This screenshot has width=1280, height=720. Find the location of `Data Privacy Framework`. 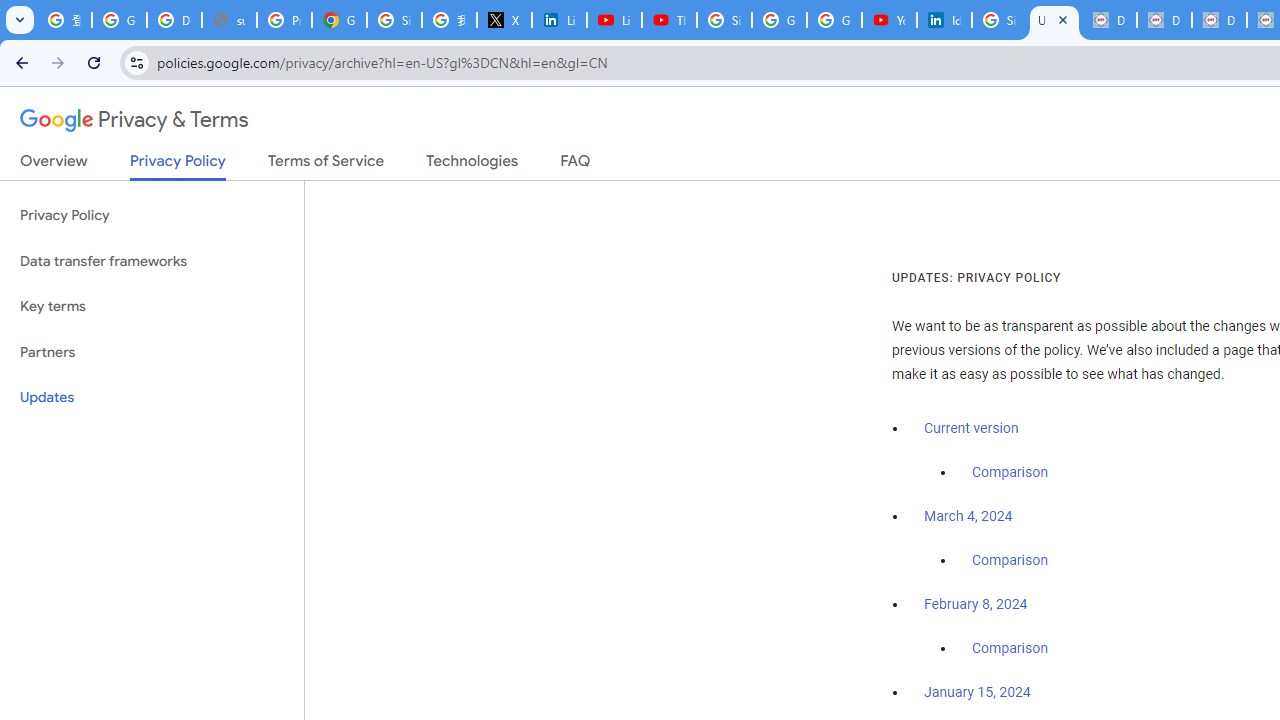

Data Privacy Framework is located at coordinates (1164, 20).